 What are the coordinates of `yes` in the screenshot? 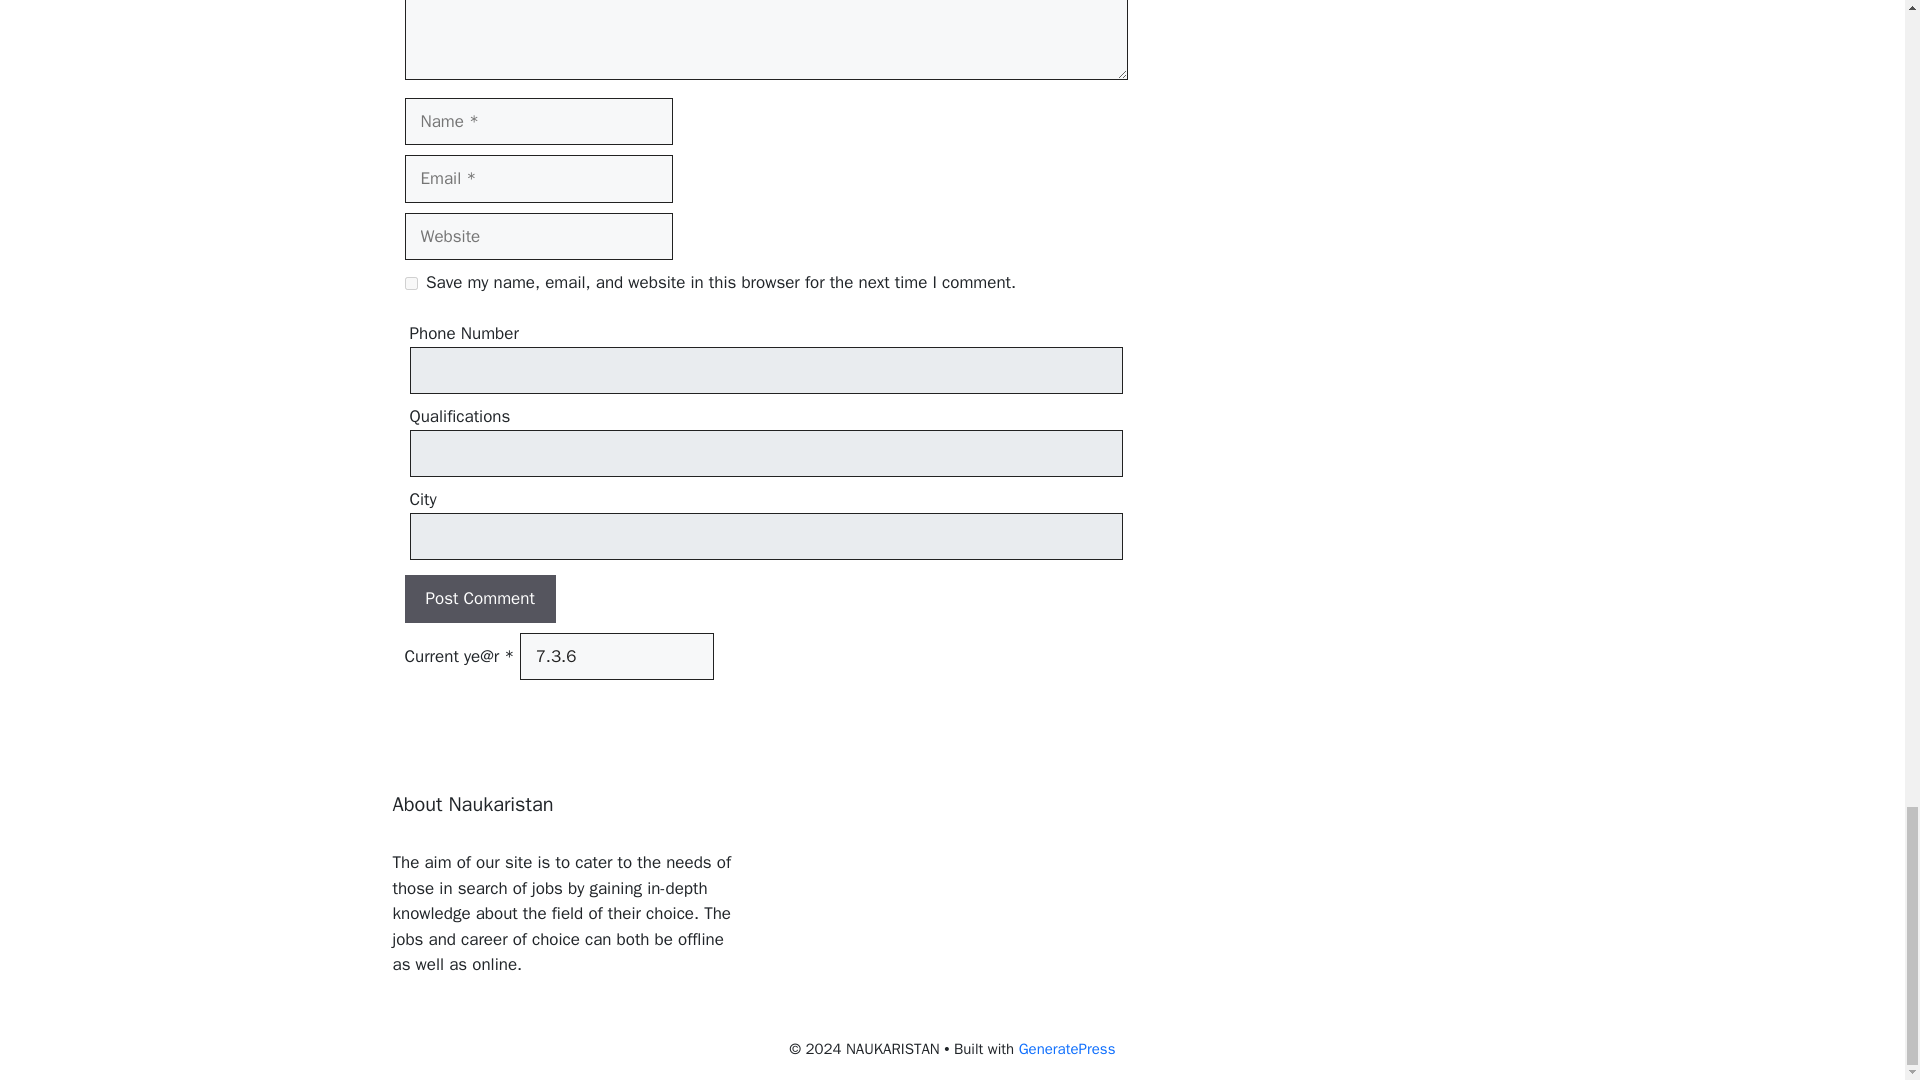 It's located at (410, 283).